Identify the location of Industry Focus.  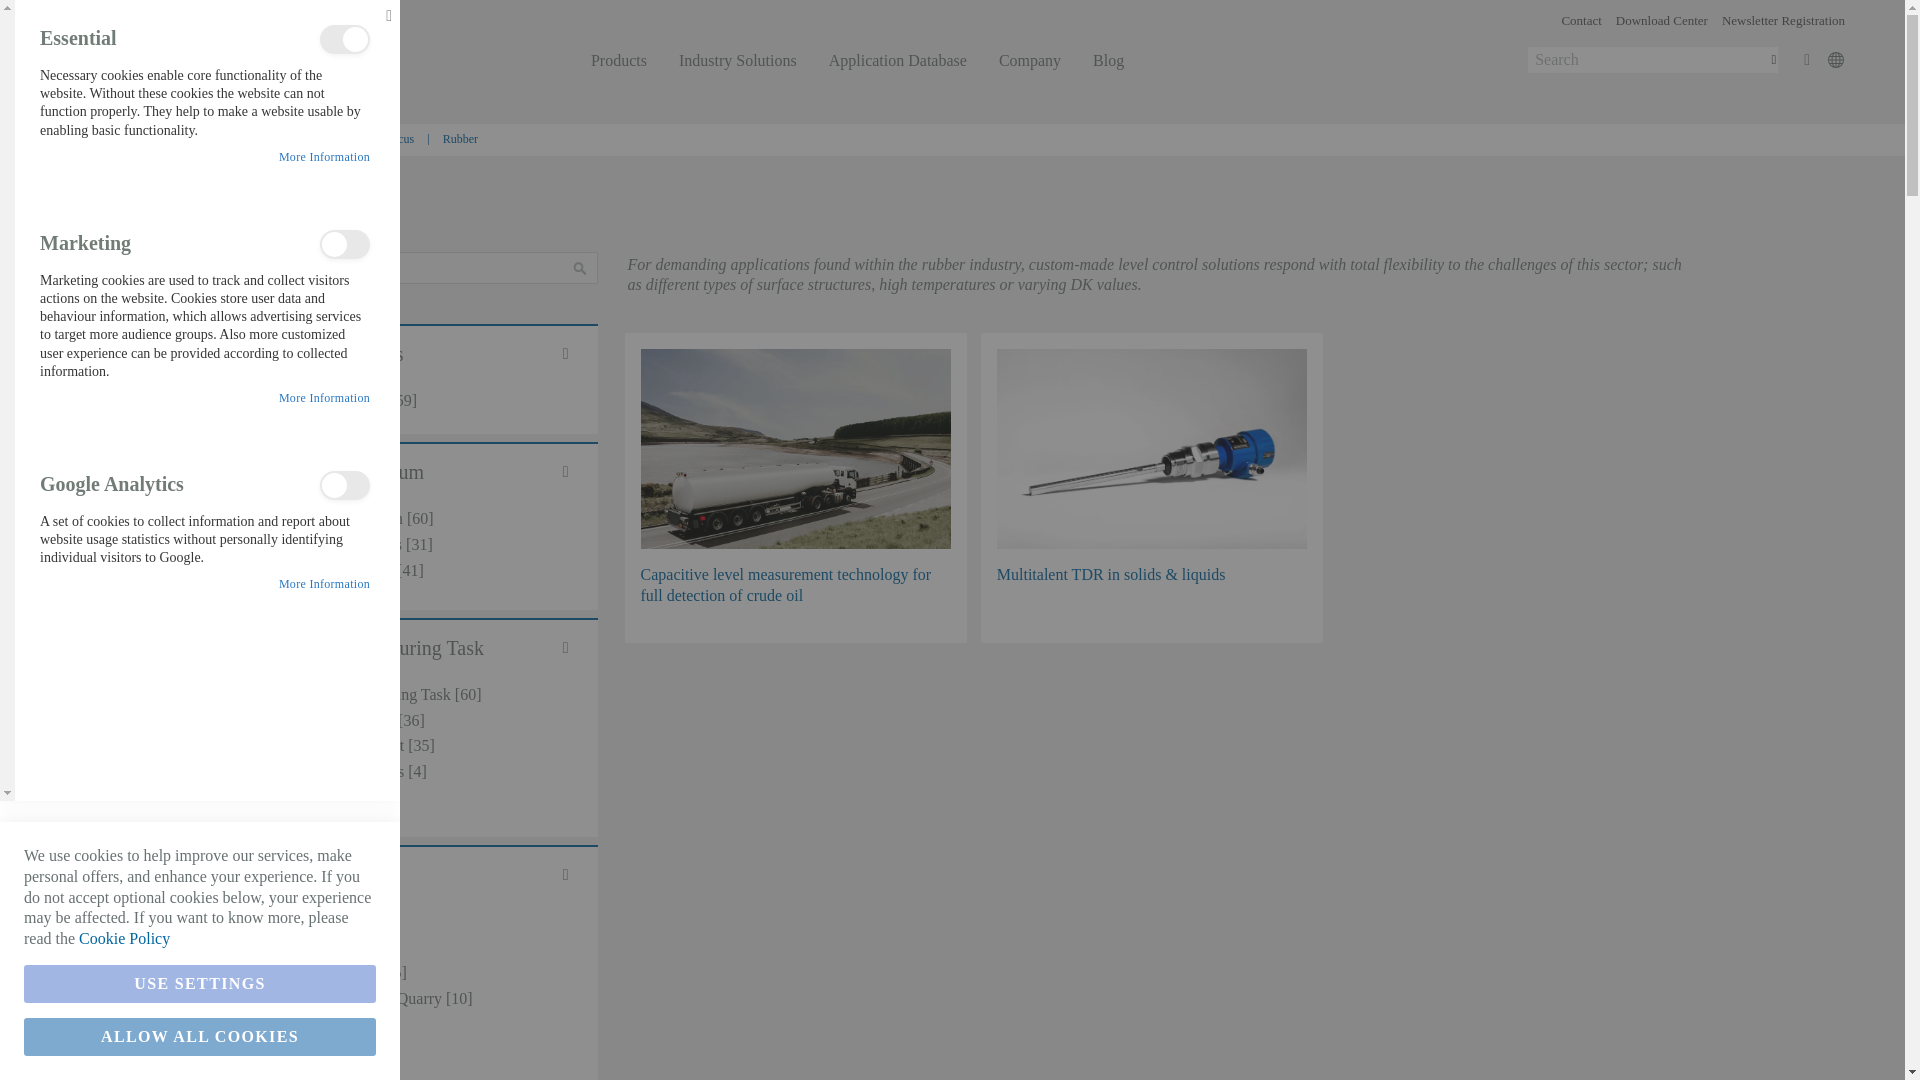
(378, 138).